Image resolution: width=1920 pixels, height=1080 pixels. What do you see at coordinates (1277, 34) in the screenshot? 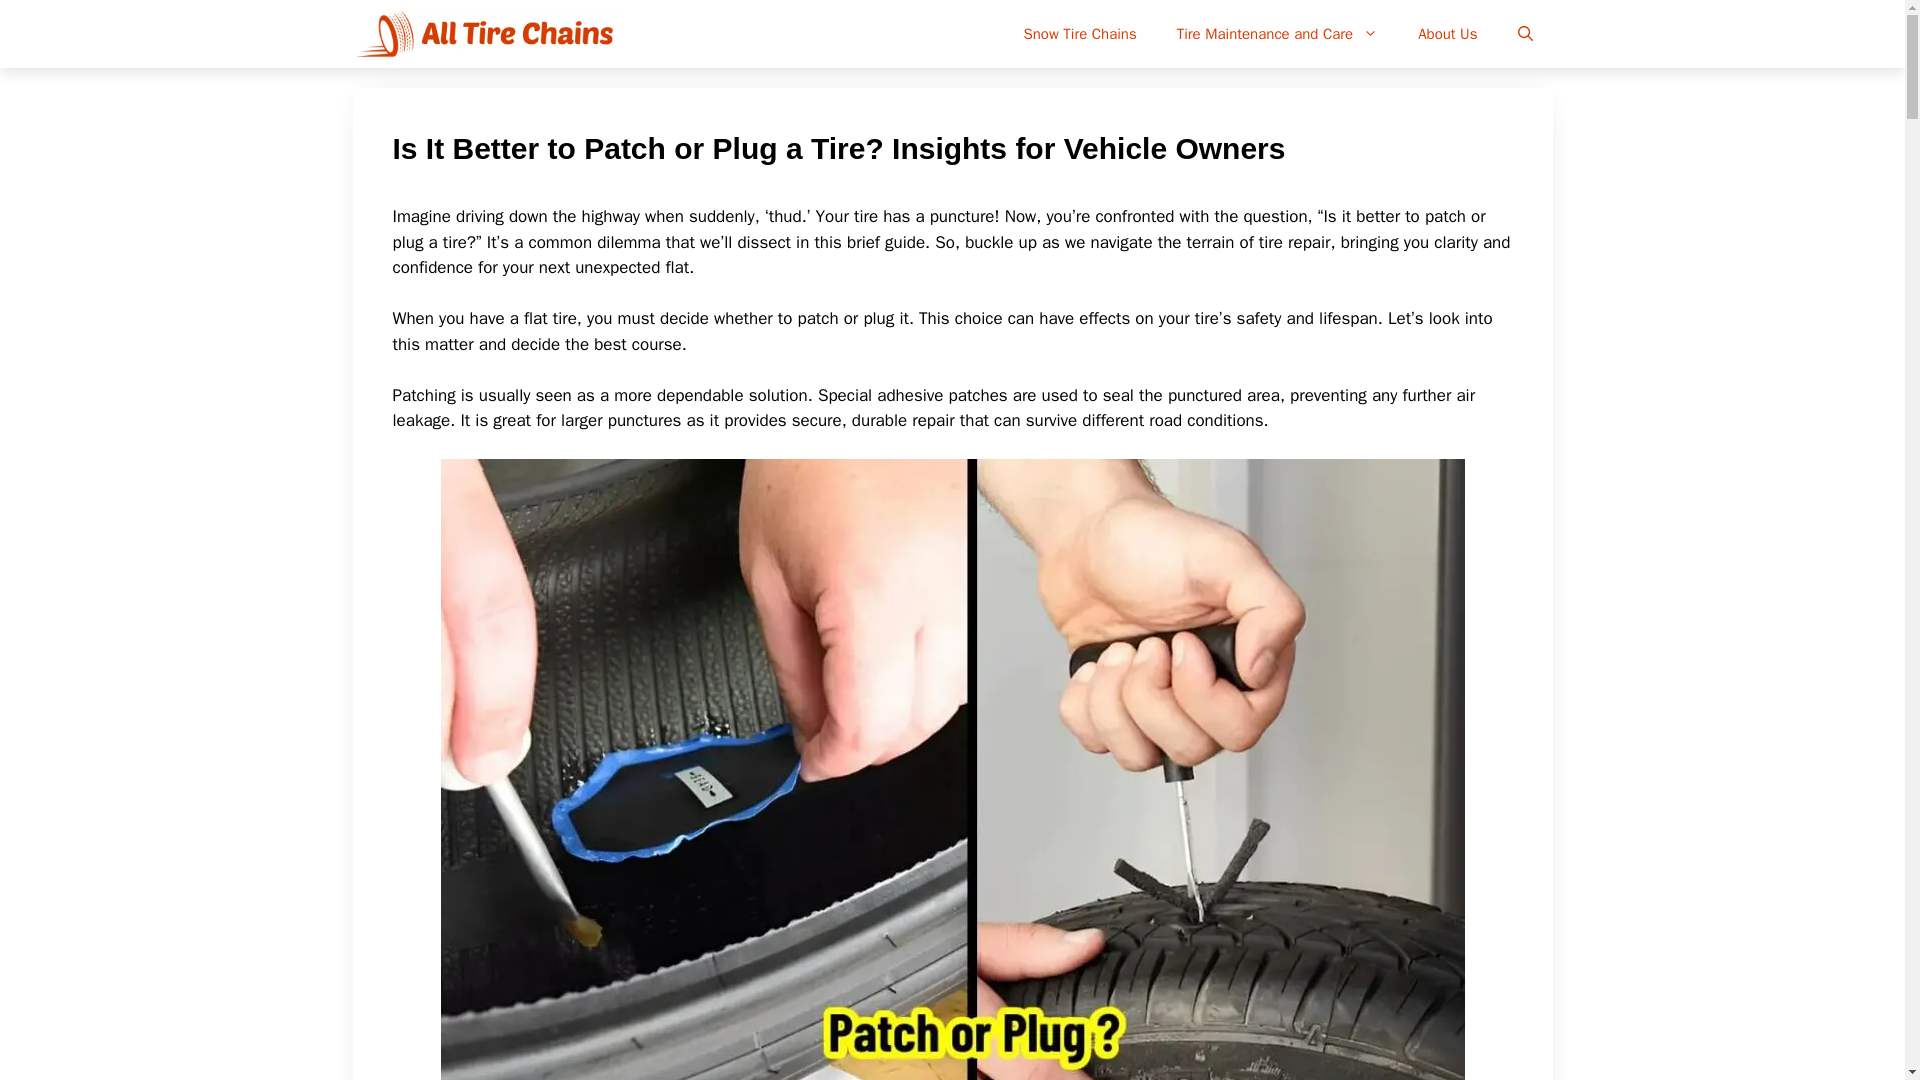
I see `Tire Maintenance and Care` at bounding box center [1277, 34].